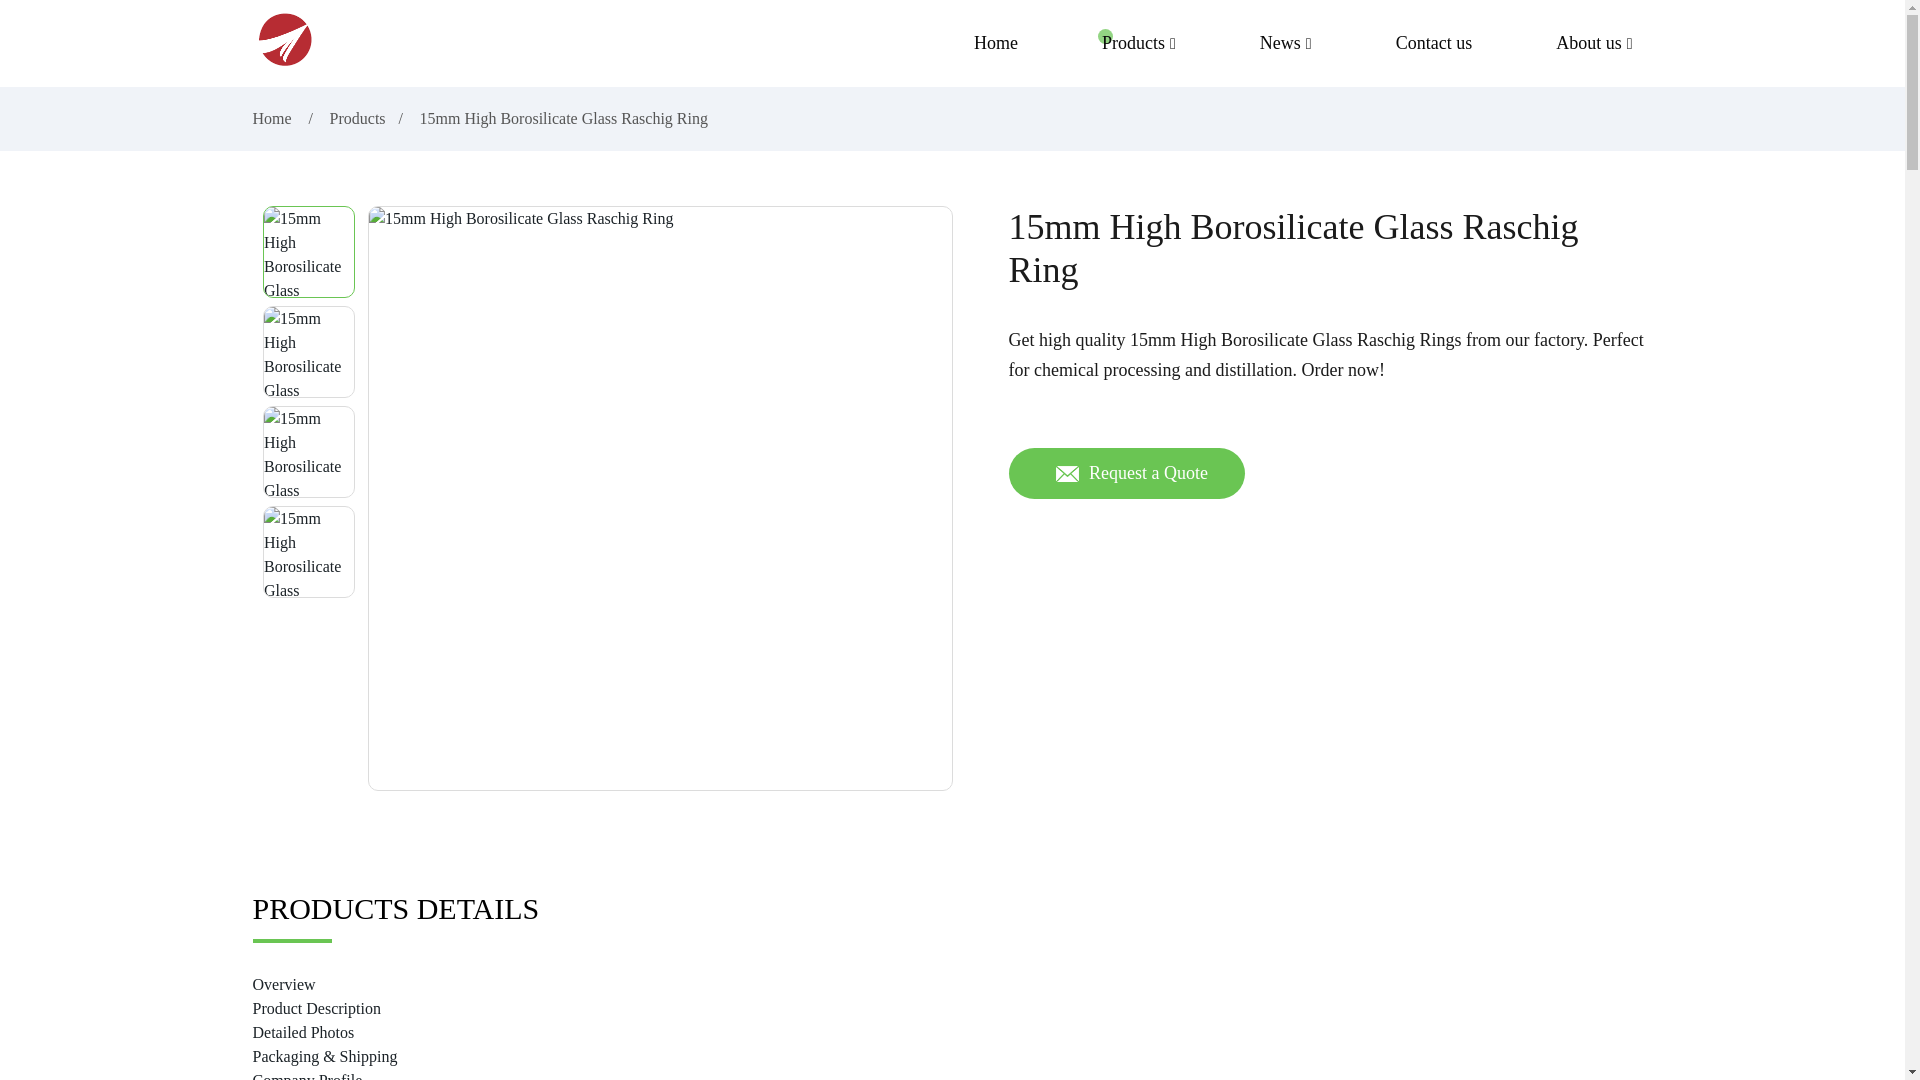  Describe the element at coordinates (273, 118) in the screenshot. I see `Home` at that location.